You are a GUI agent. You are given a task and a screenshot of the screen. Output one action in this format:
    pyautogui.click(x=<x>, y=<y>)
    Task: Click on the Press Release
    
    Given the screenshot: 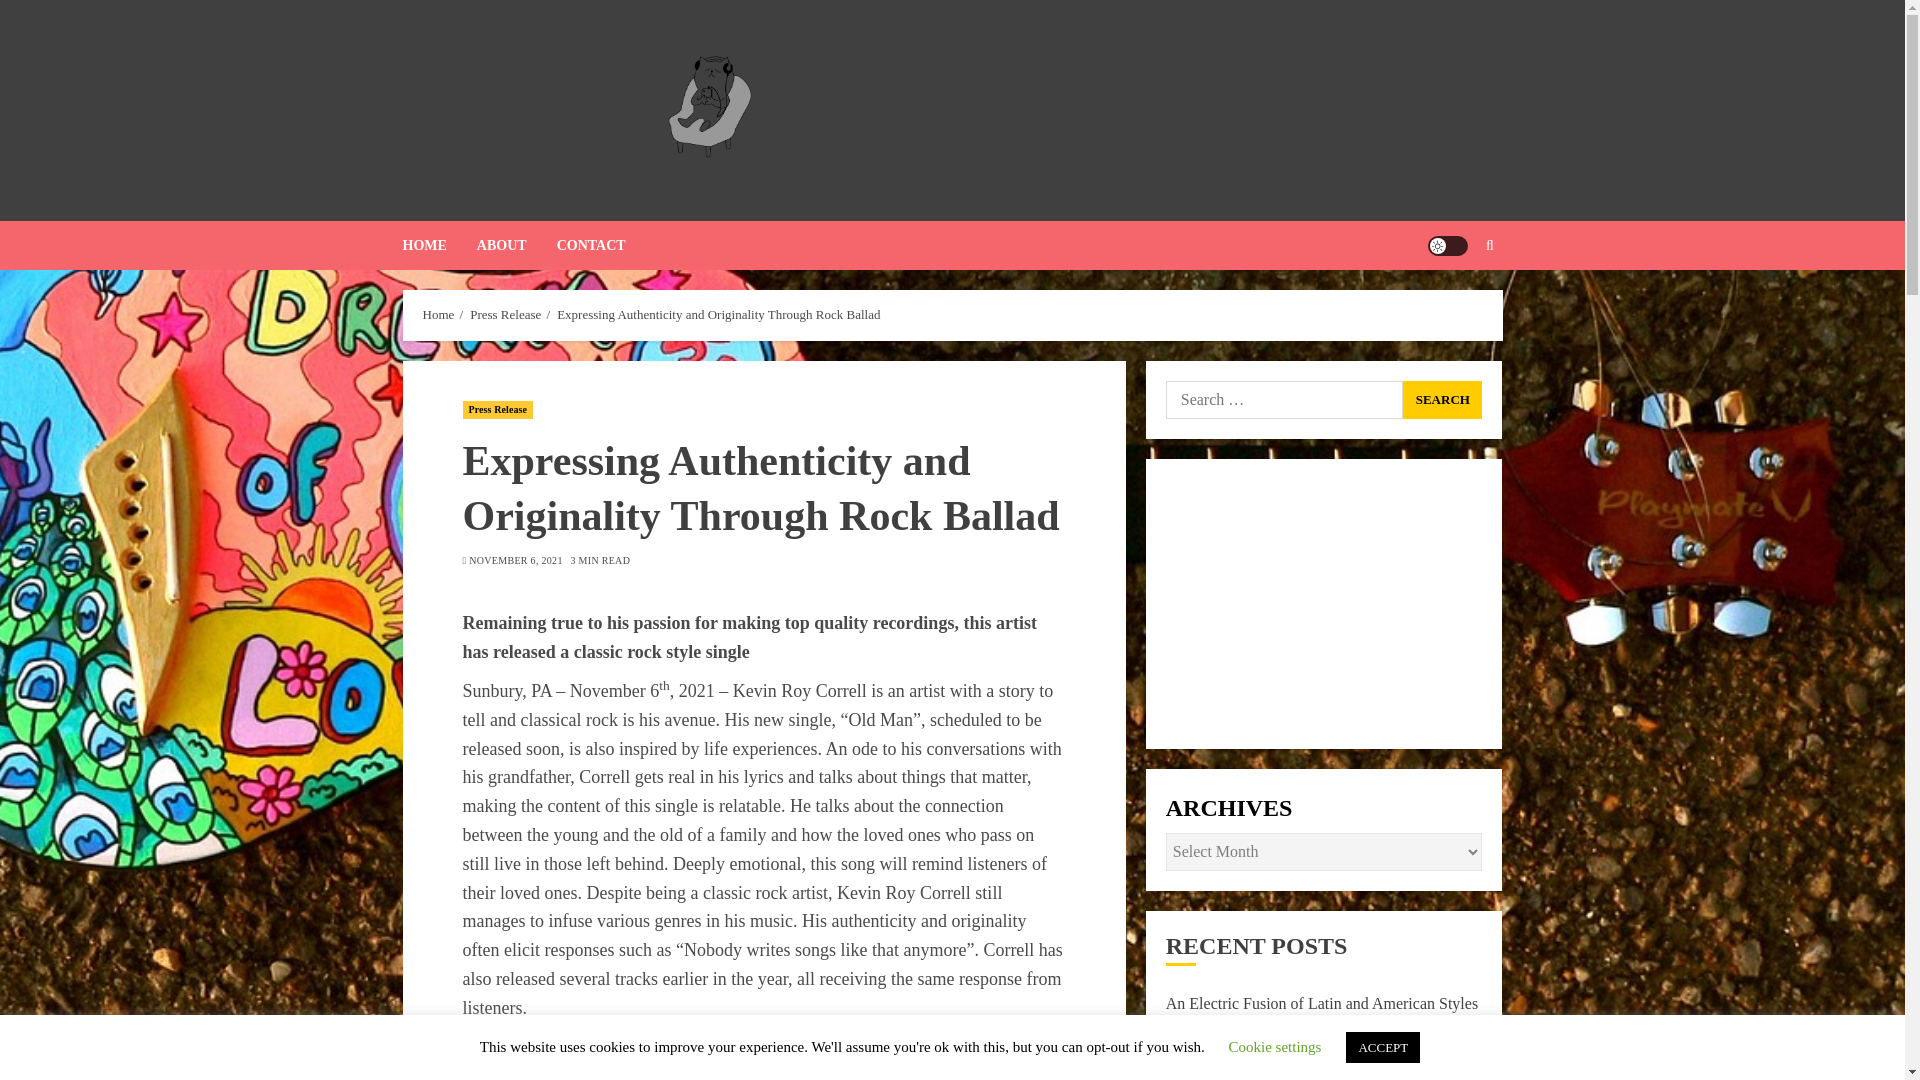 What is the action you would take?
    pyautogui.click(x=506, y=314)
    